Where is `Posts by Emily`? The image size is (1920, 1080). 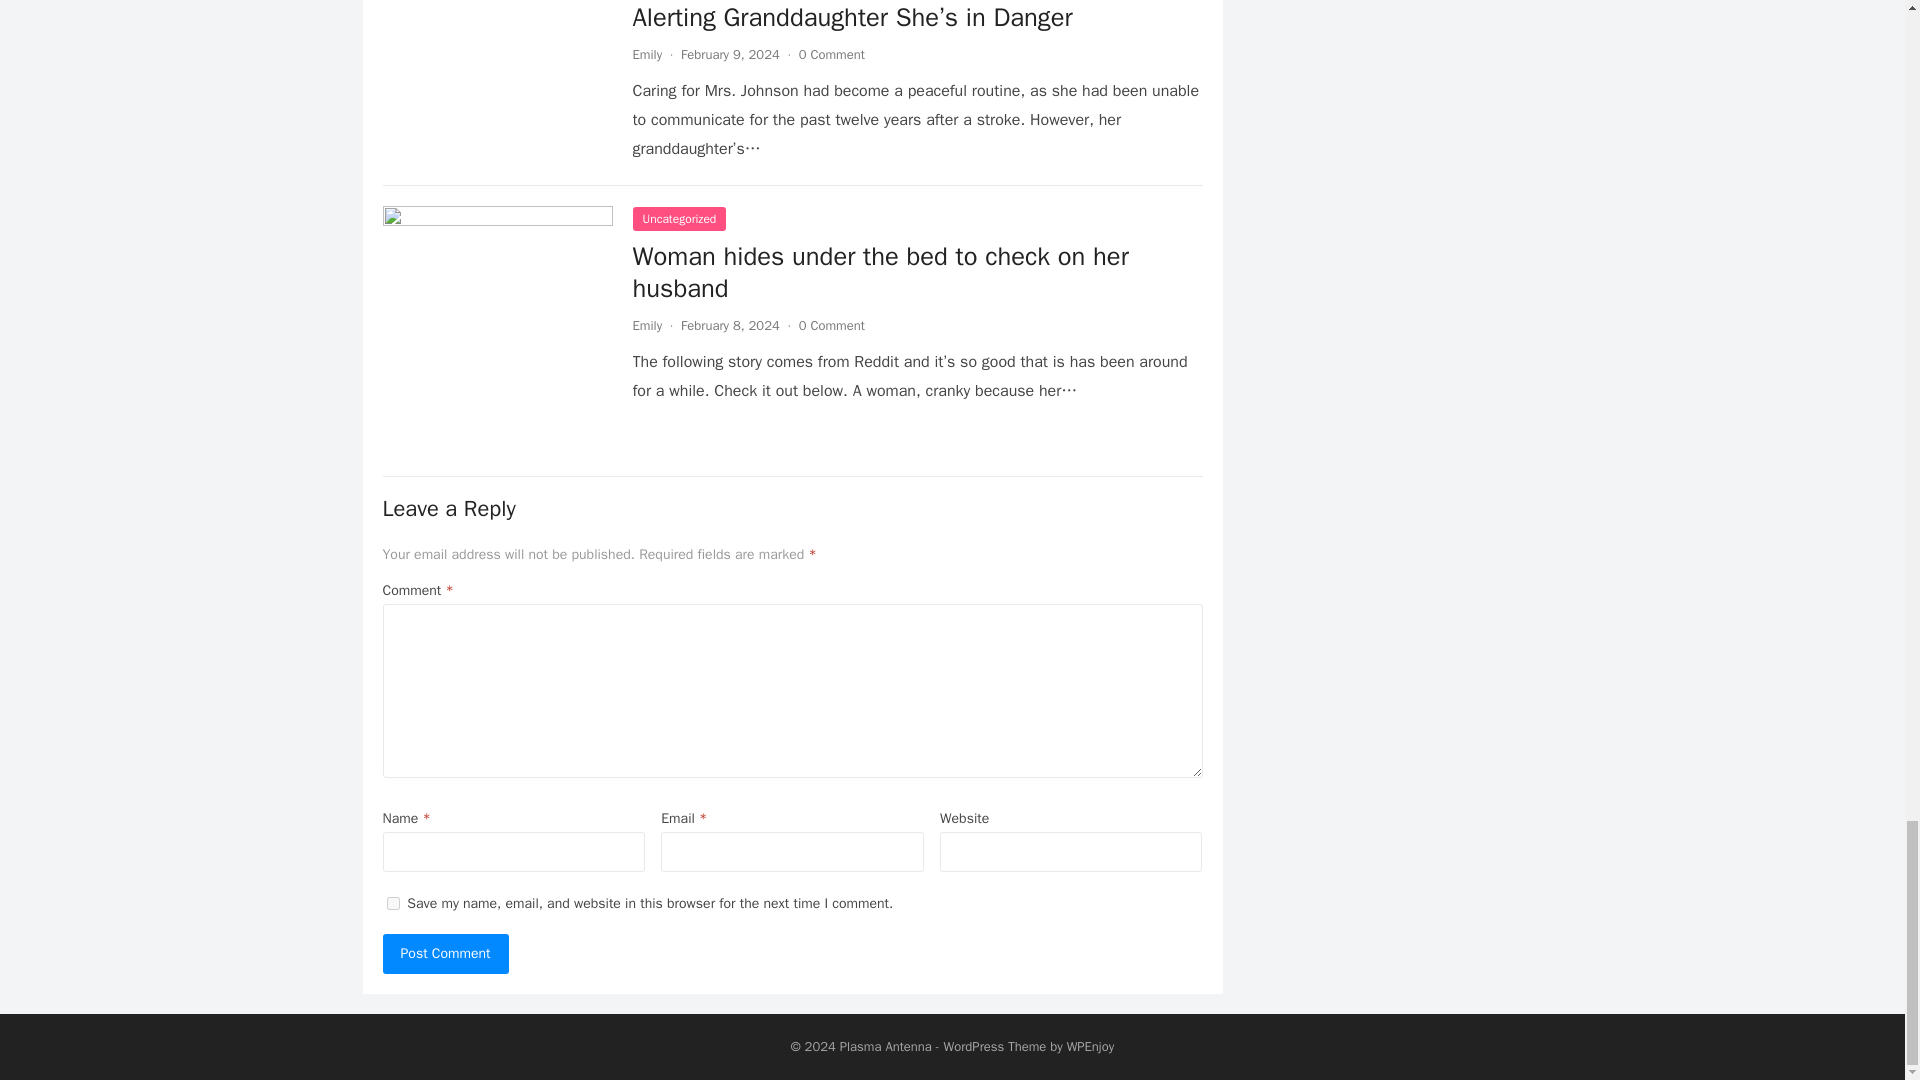 Posts by Emily is located at coordinates (646, 325).